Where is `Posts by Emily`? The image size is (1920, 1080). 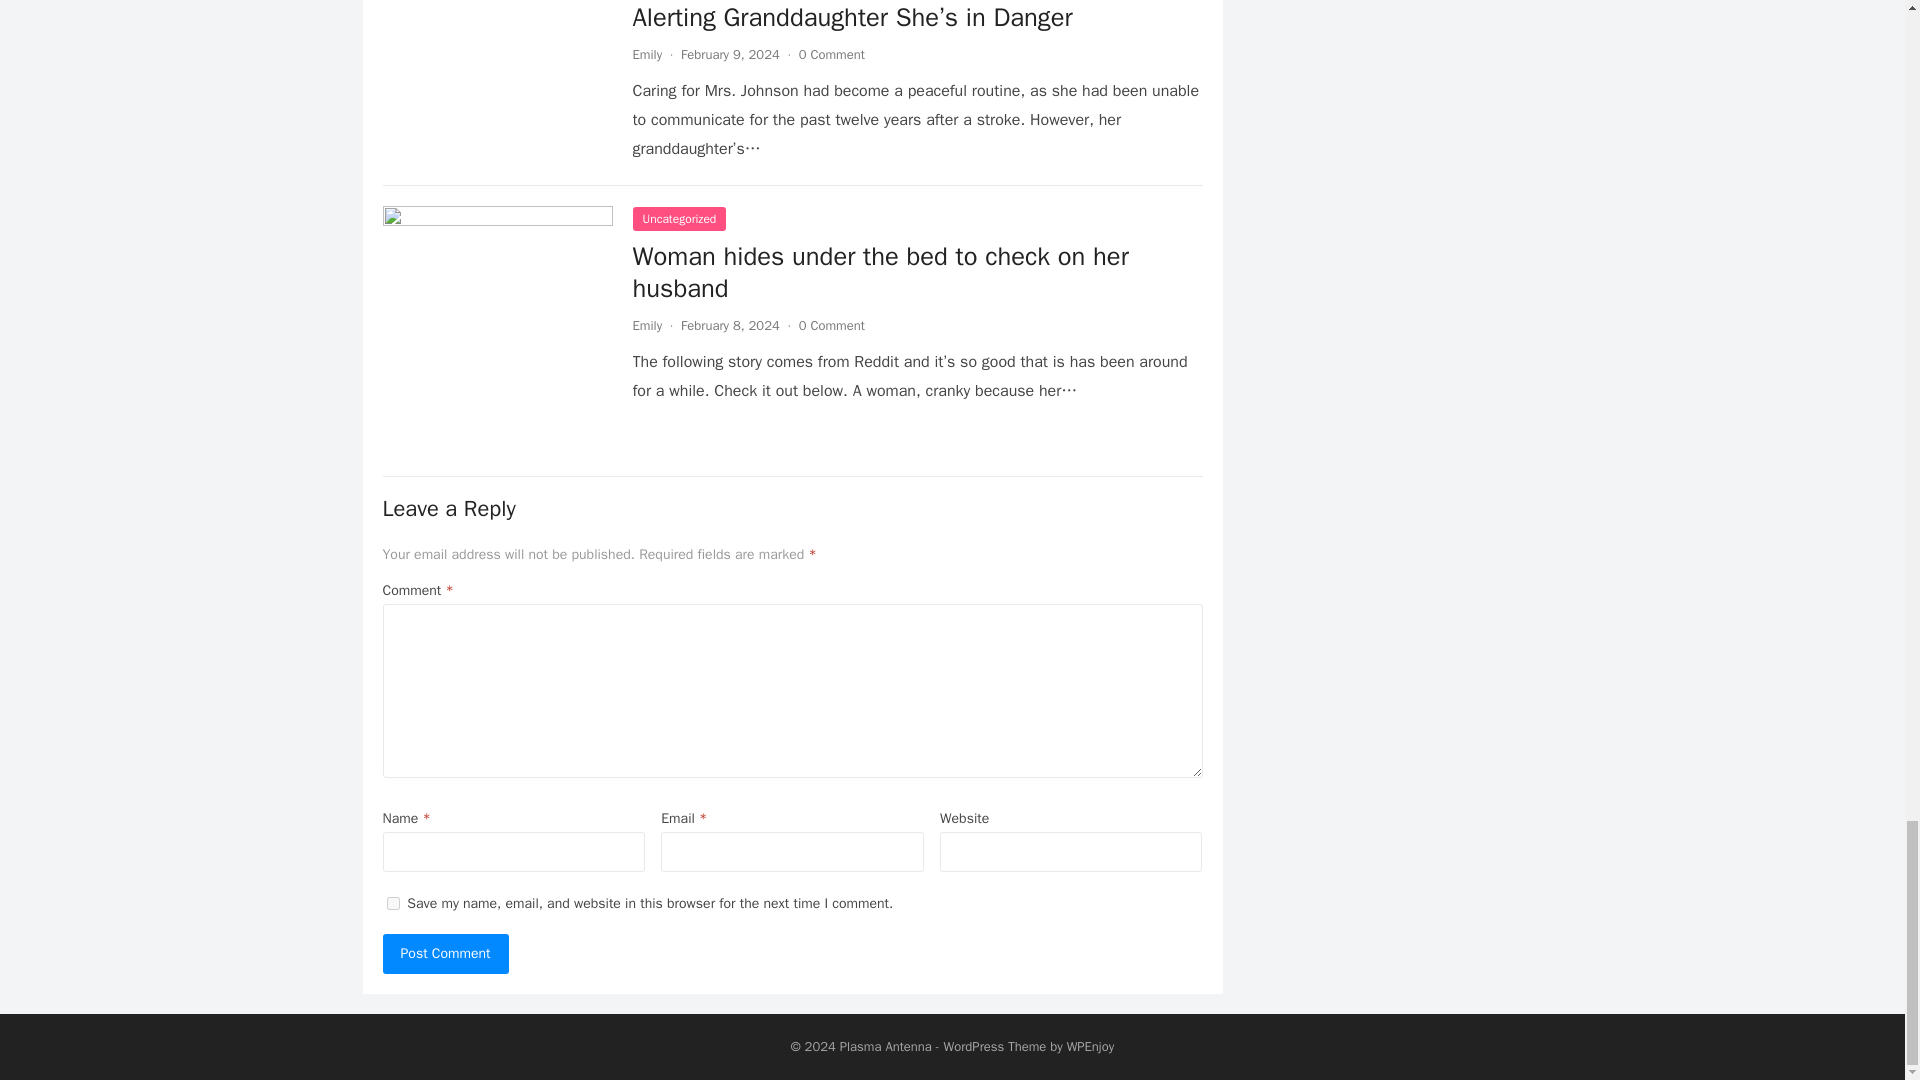 Posts by Emily is located at coordinates (646, 325).